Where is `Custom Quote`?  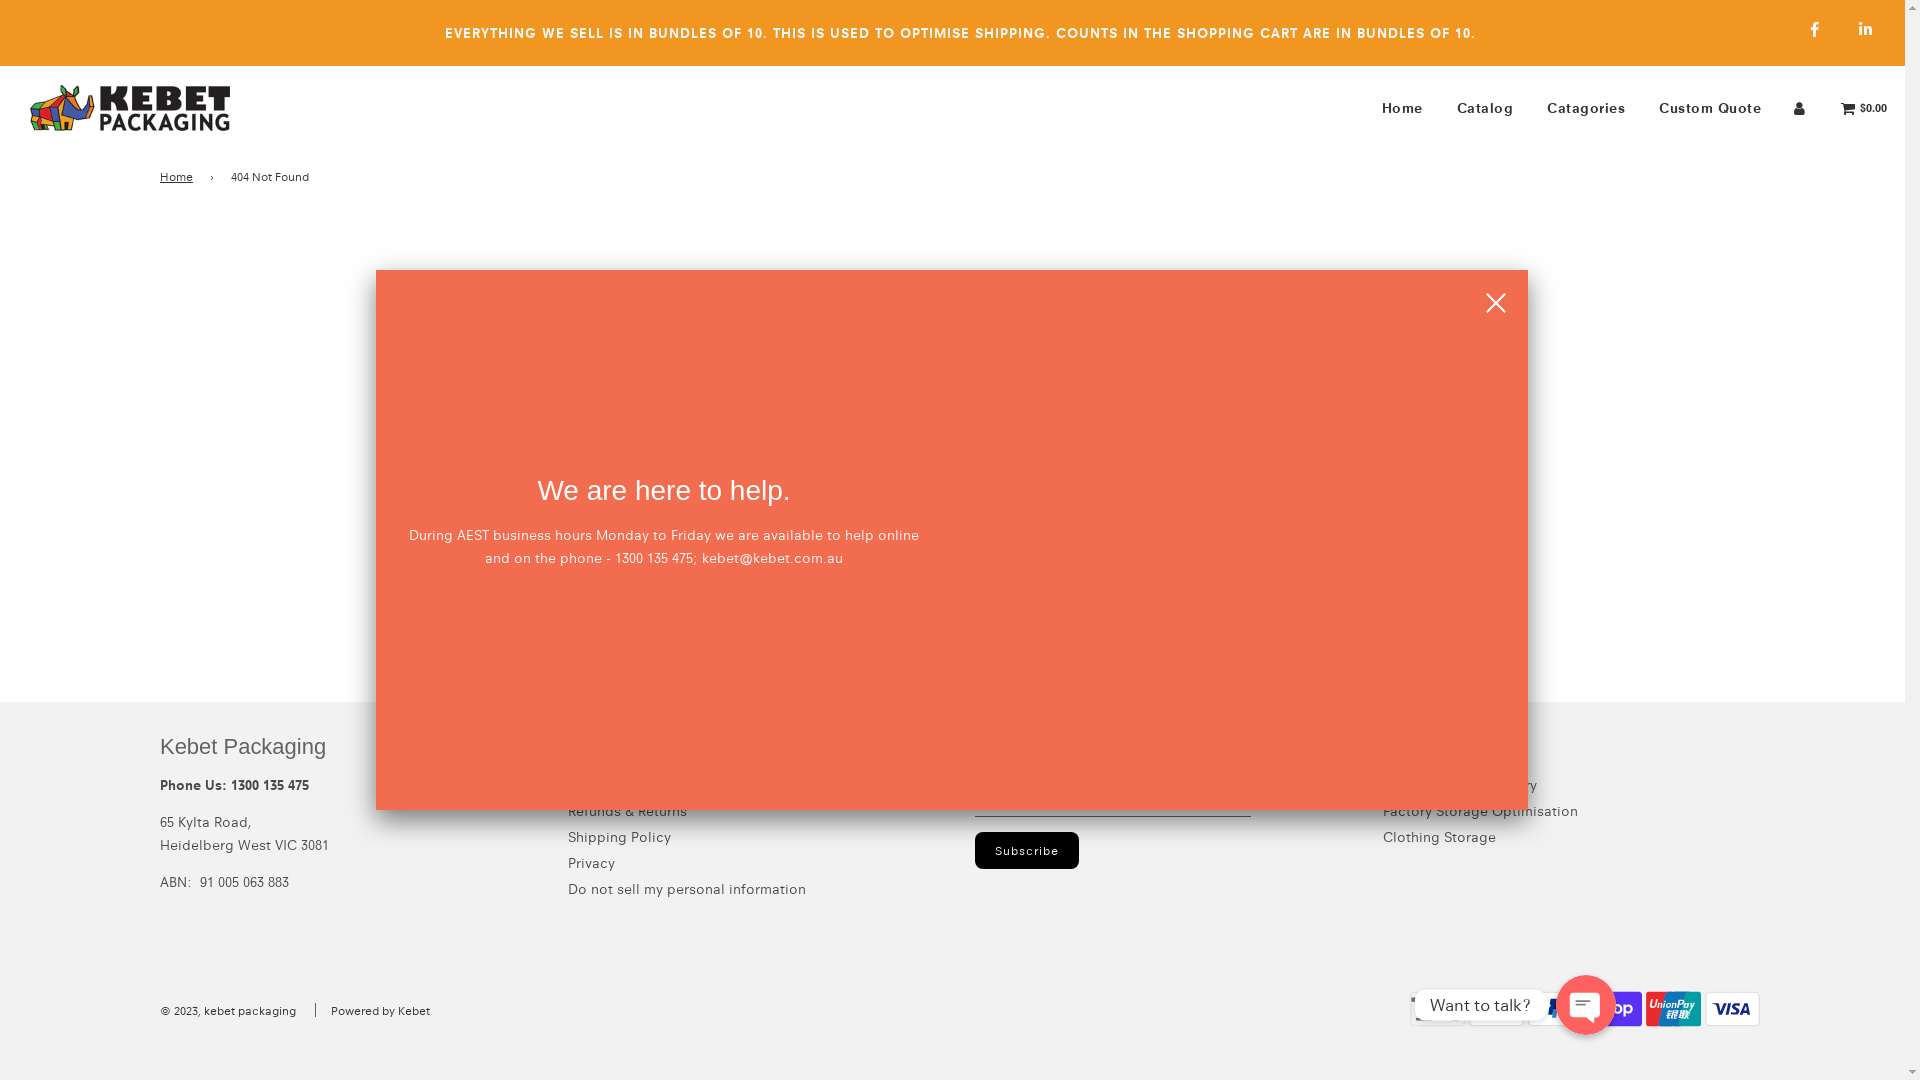 Custom Quote is located at coordinates (1710, 108).